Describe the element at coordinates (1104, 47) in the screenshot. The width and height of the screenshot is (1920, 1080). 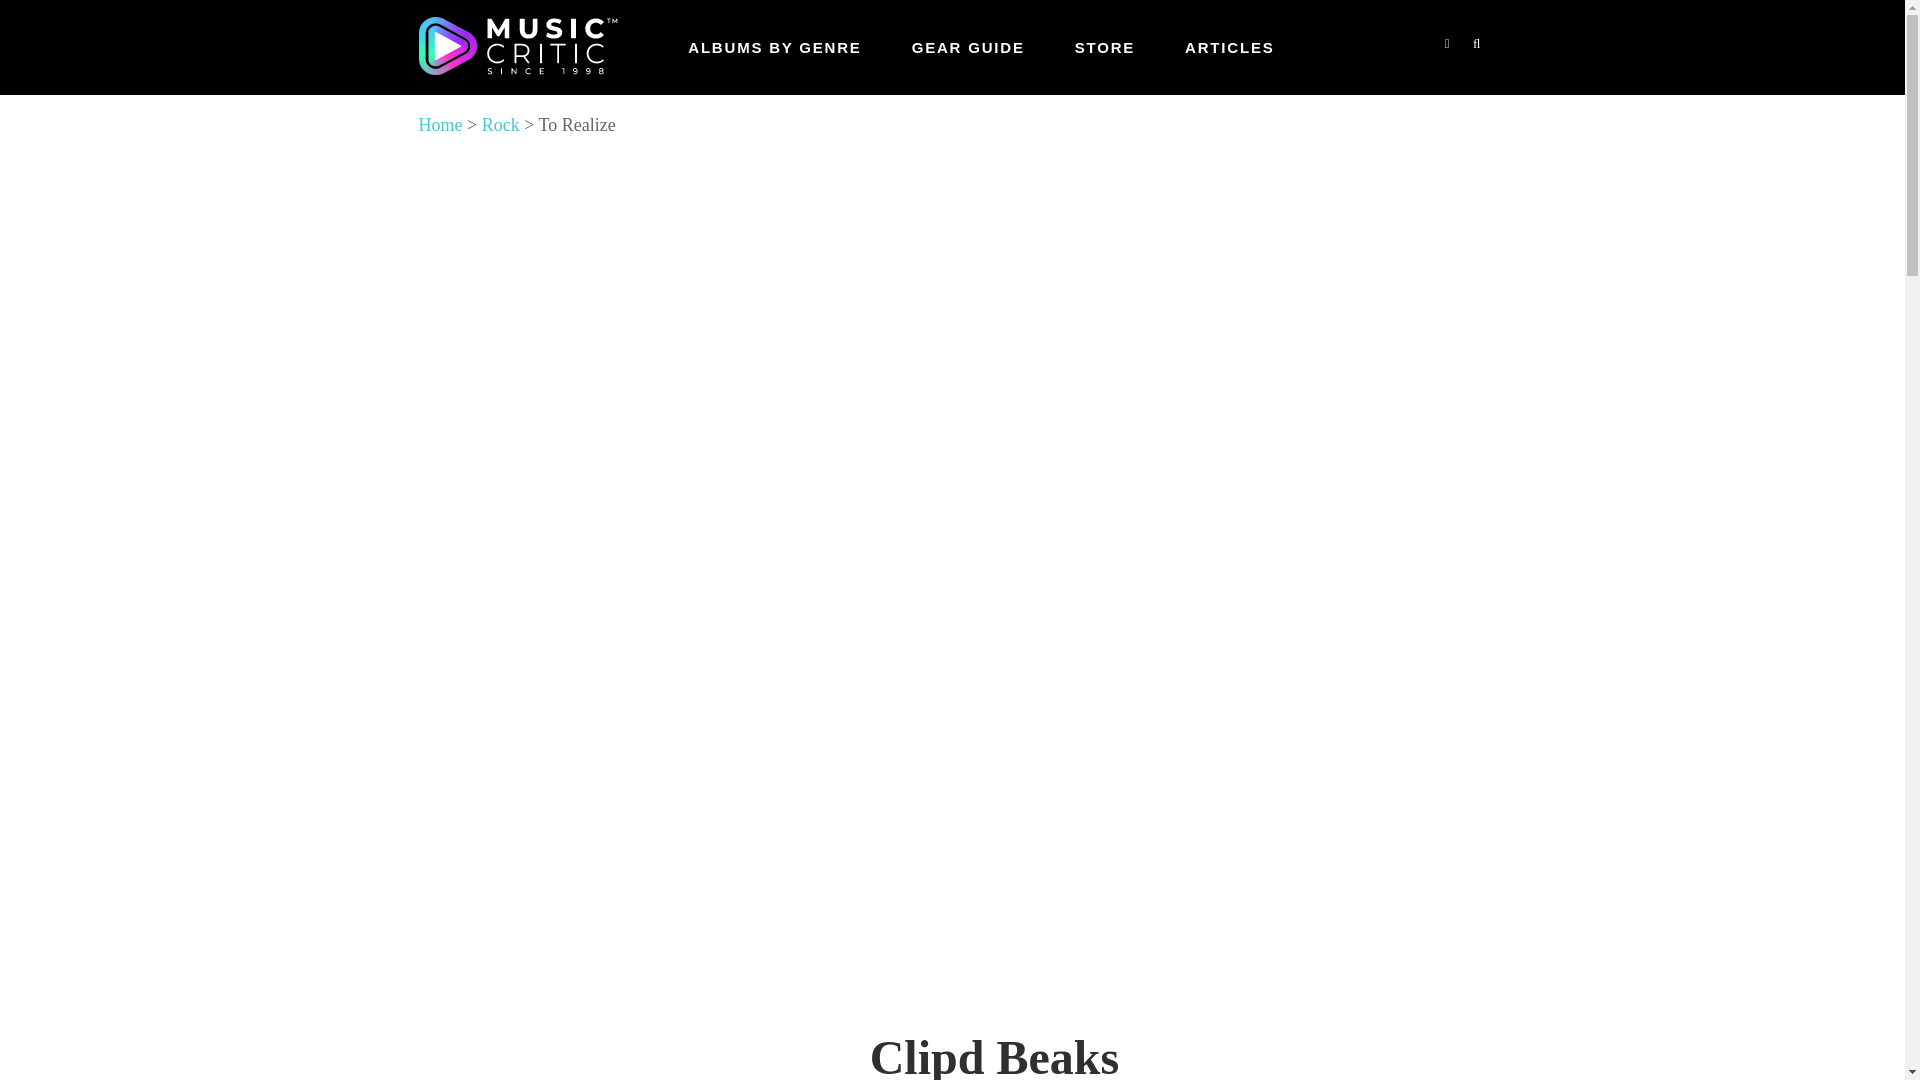
I see `STORE` at that location.